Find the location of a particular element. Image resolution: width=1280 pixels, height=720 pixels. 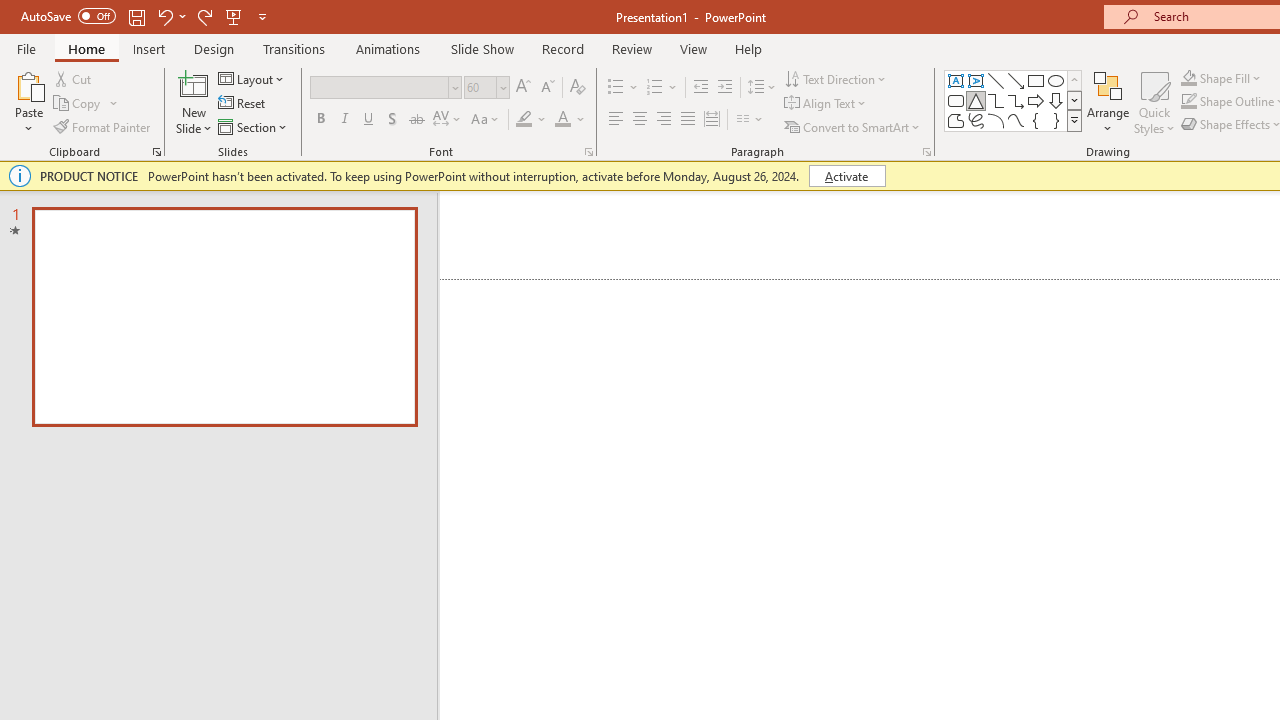

Clear Formatting is located at coordinates (578, 88).